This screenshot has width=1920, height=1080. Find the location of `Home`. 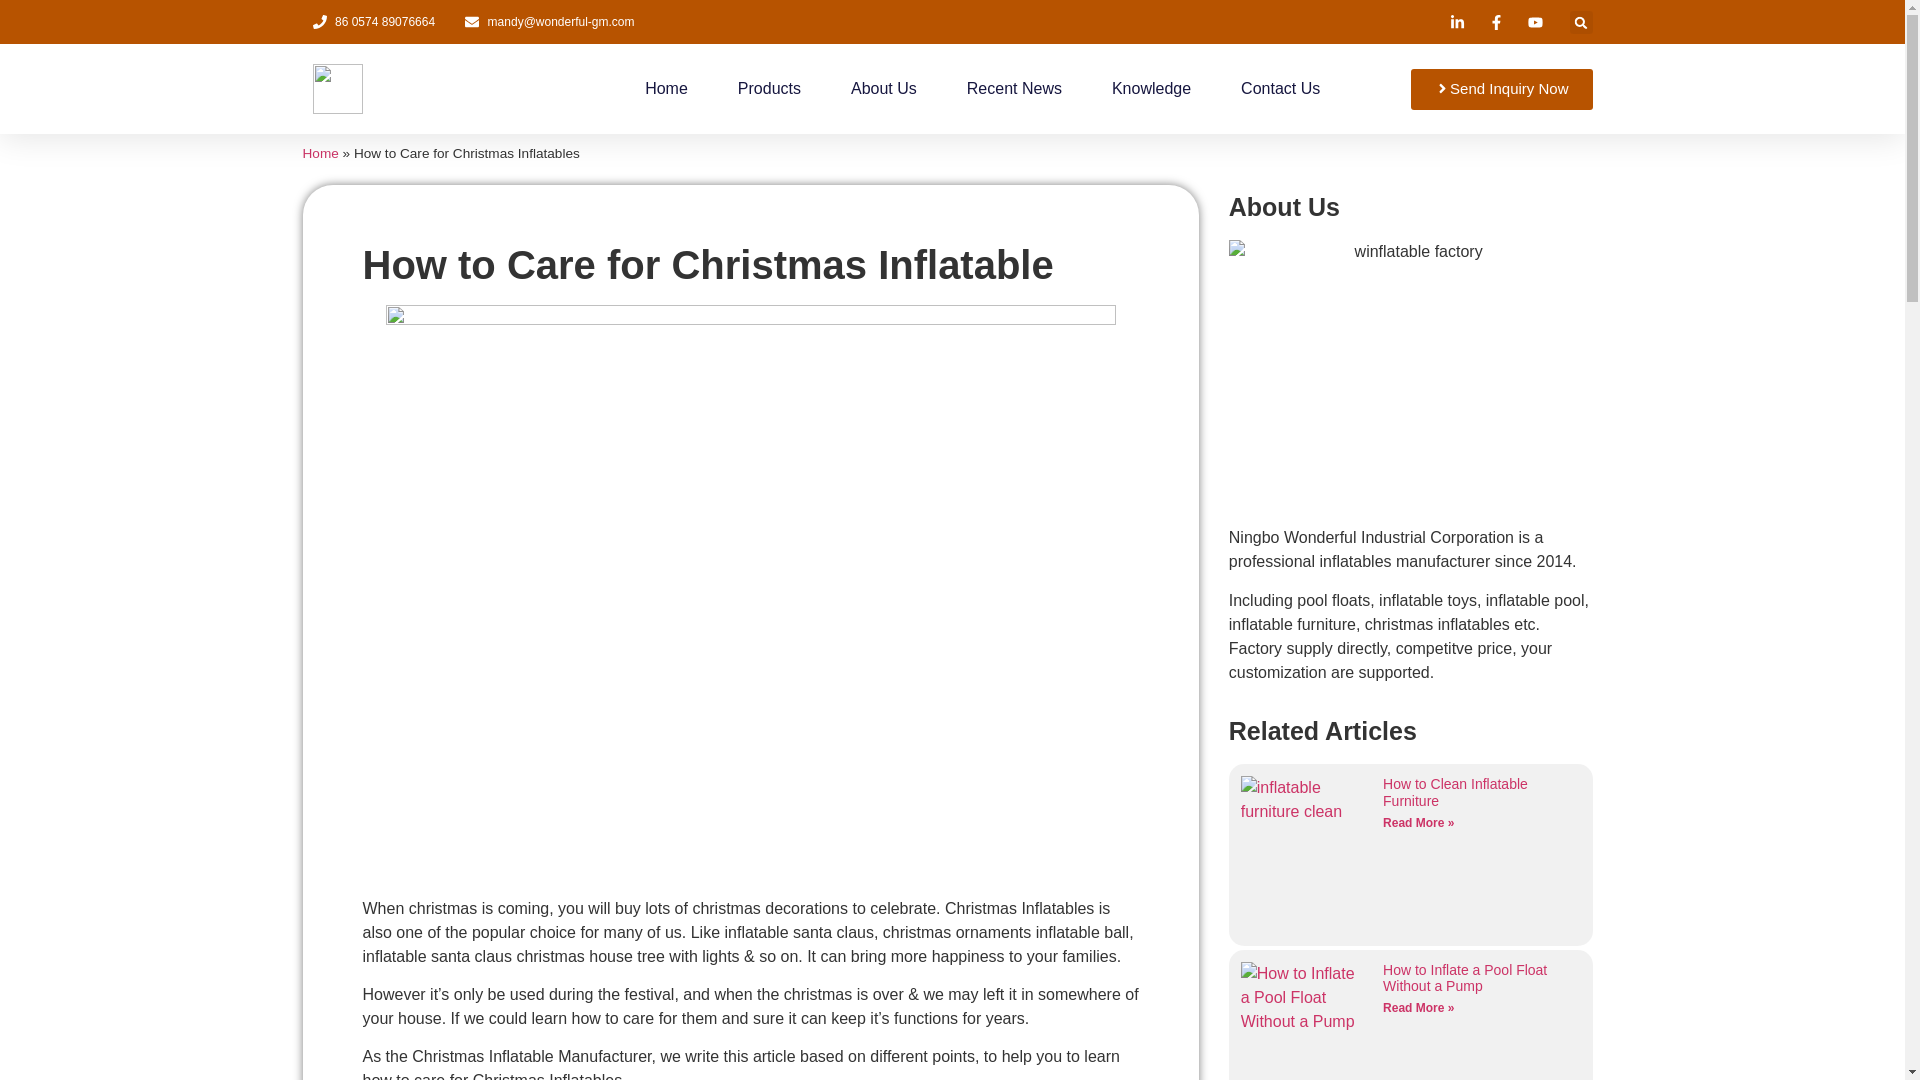

Home is located at coordinates (666, 88).